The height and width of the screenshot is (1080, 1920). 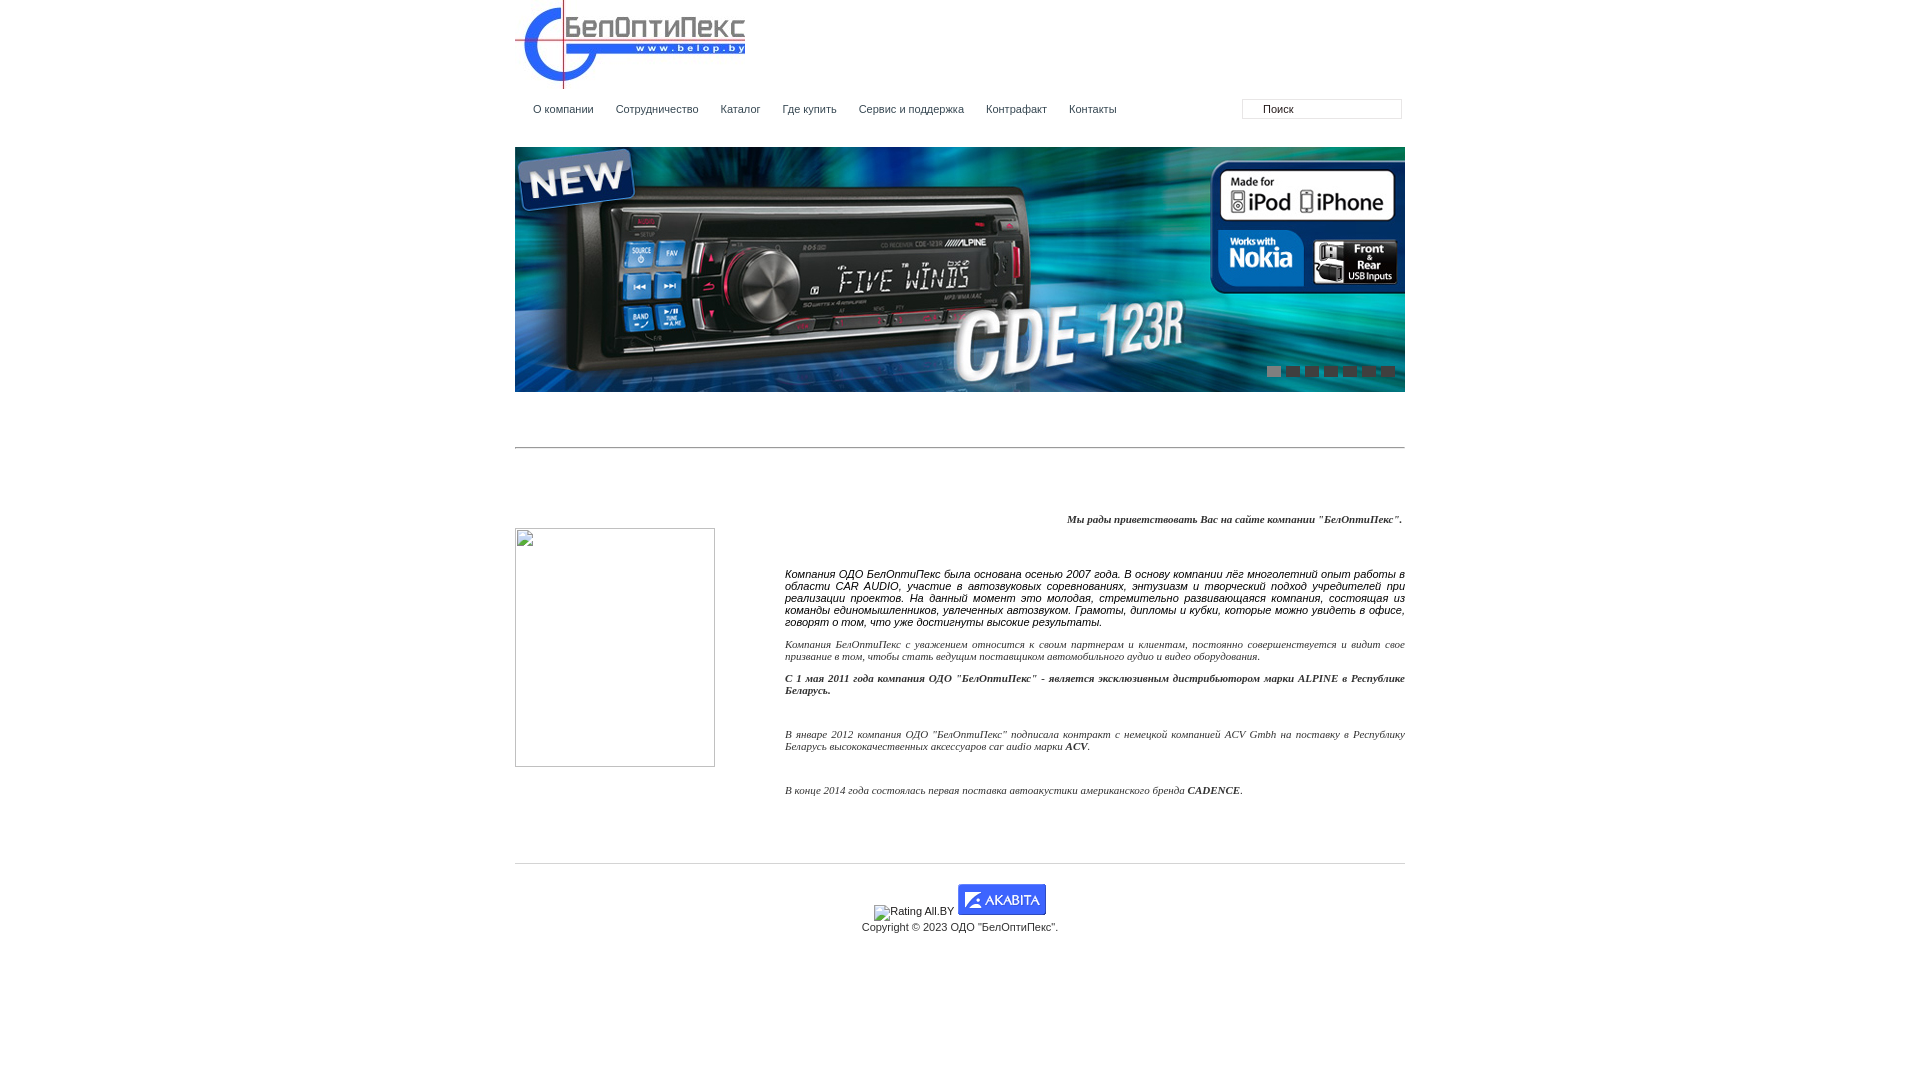 What do you see at coordinates (1312, 372) in the screenshot?
I see `3` at bounding box center [1312, 372].